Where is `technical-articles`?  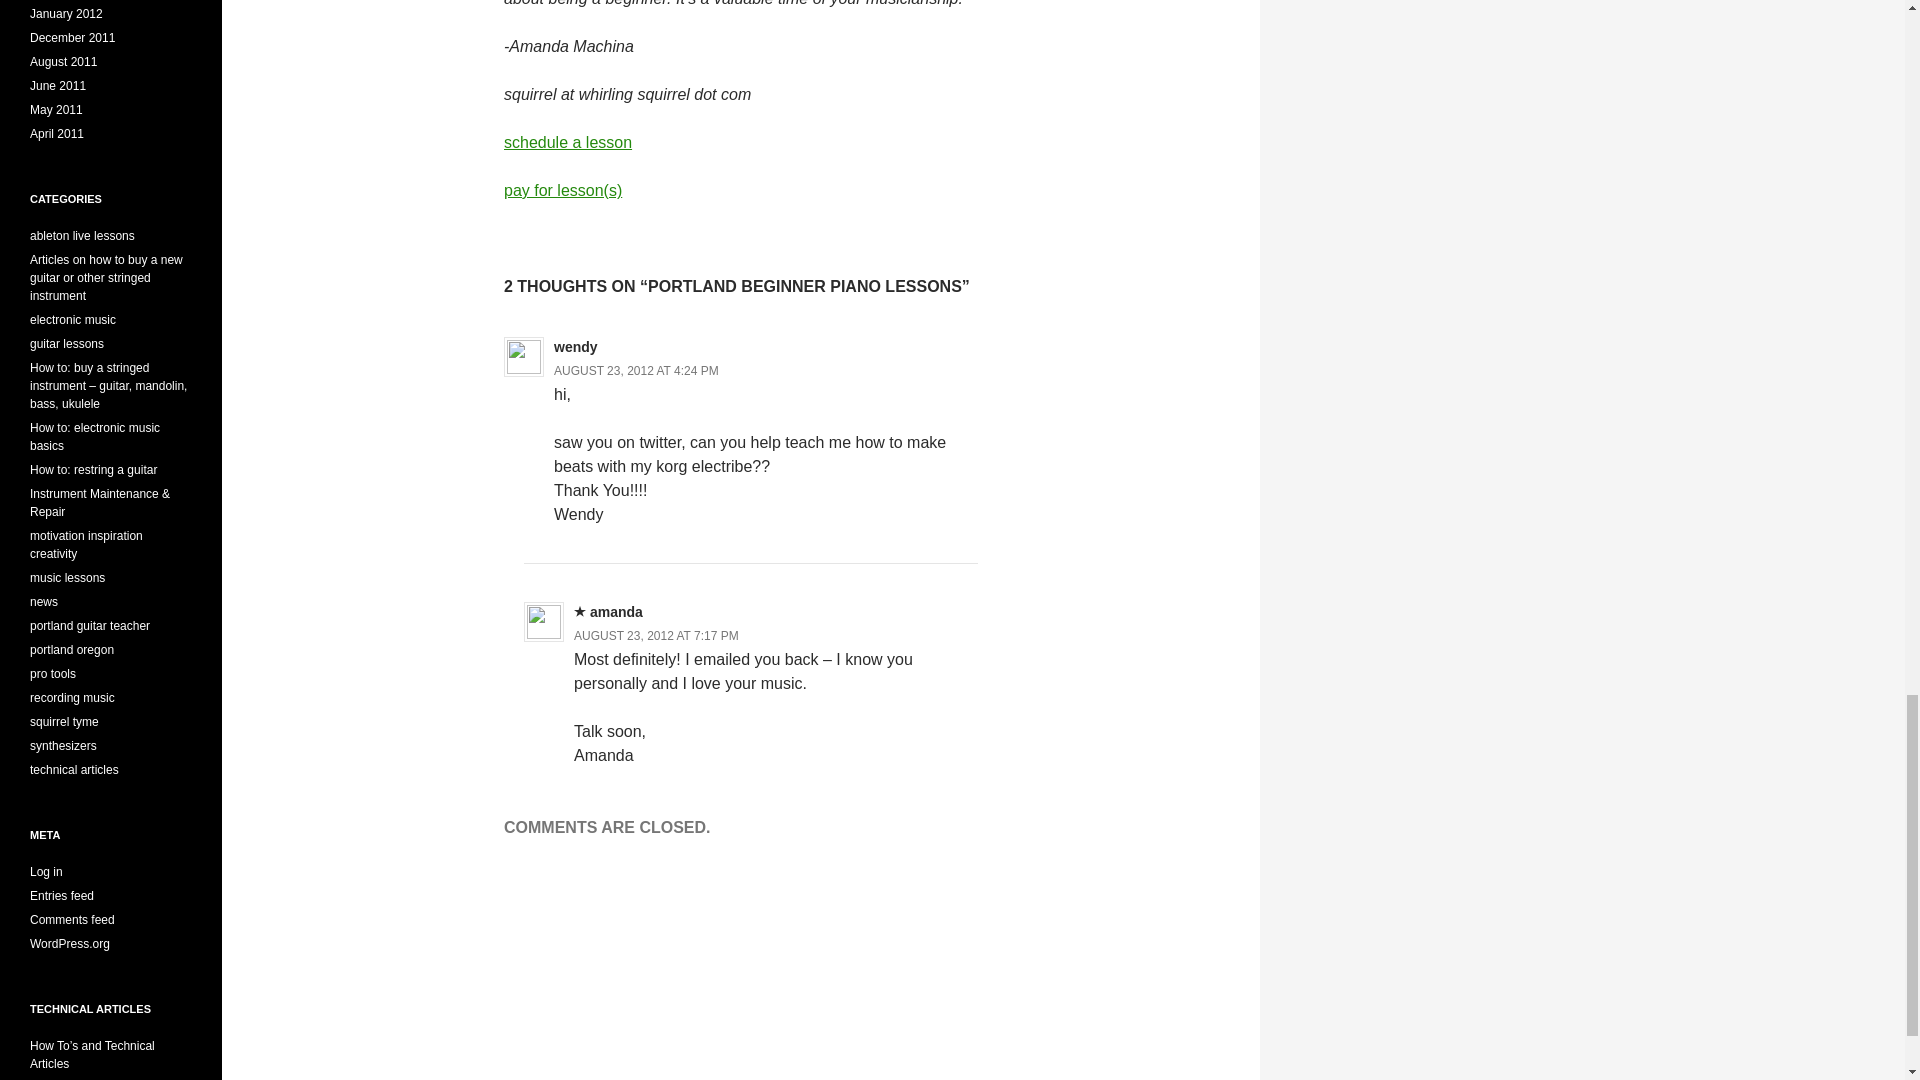
technical-articles is located at coordinates (92, 1054).